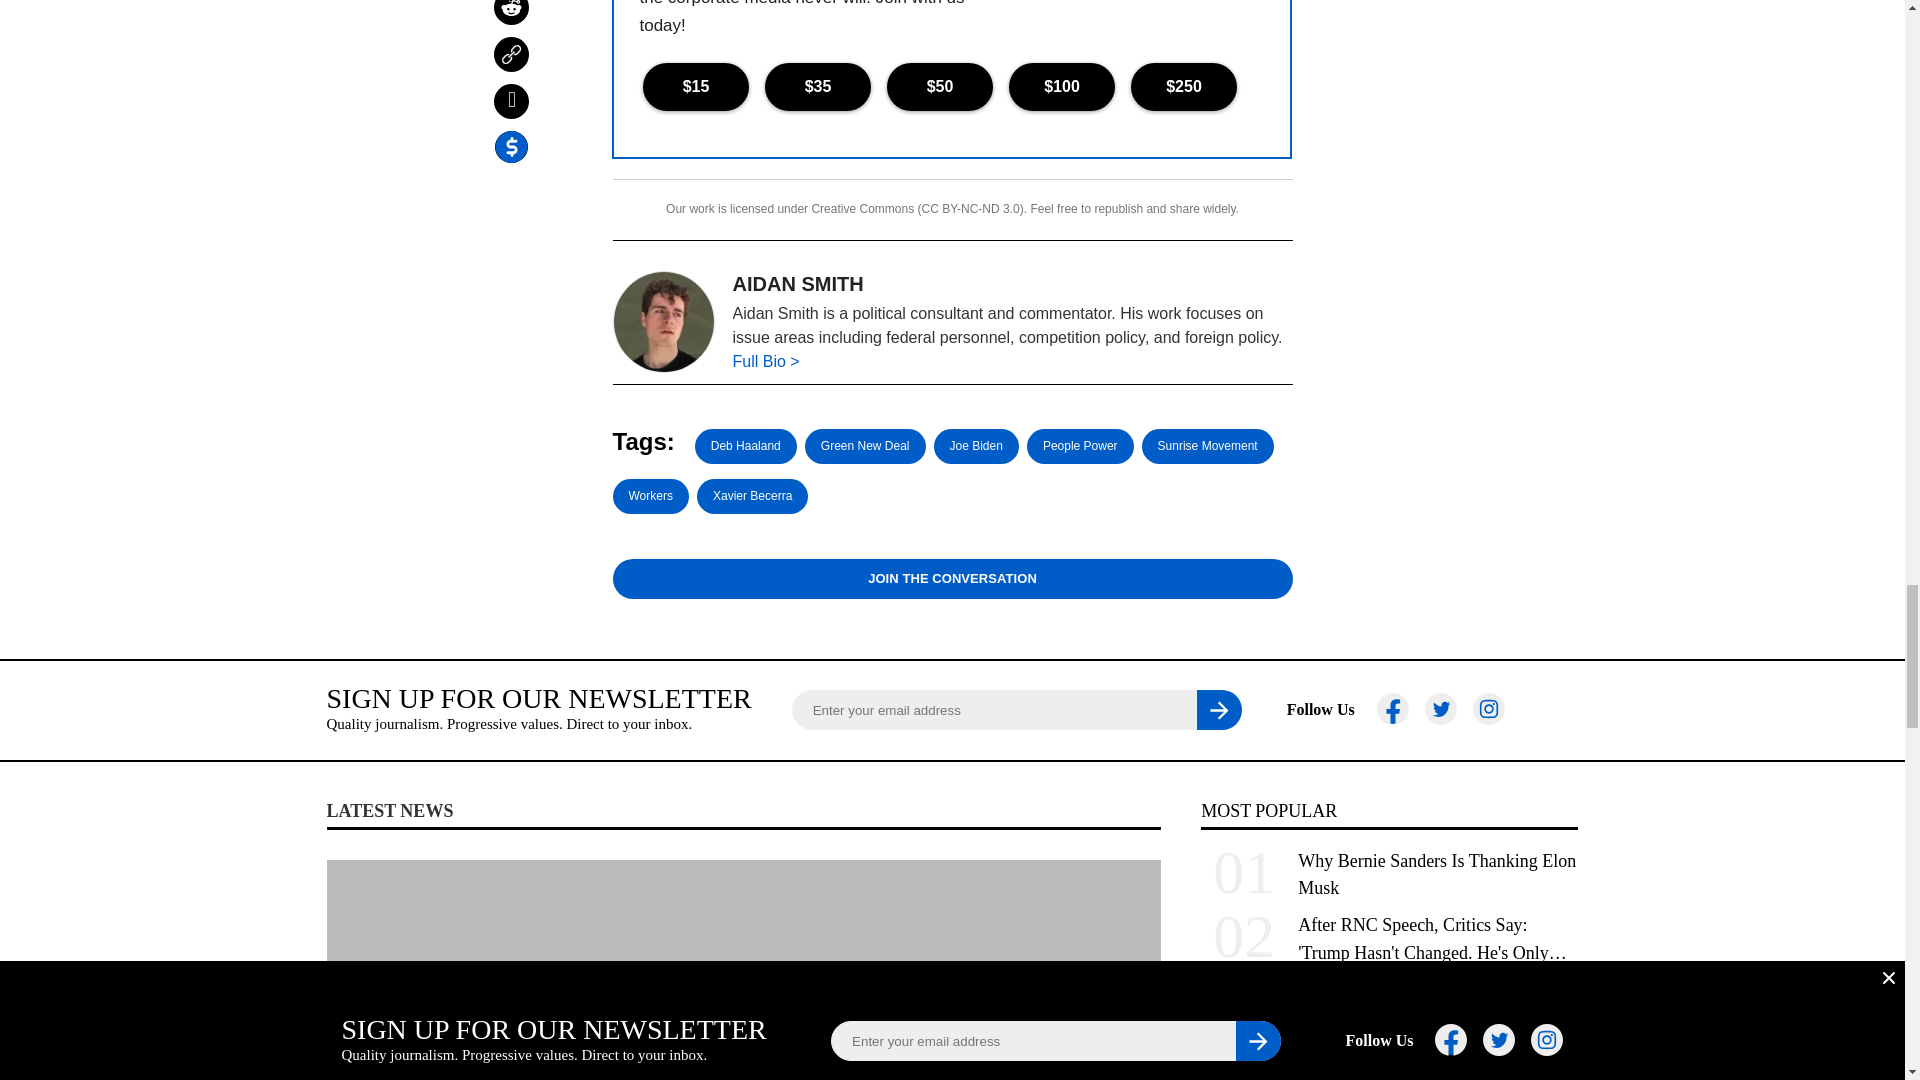 The height and width of the screenshot is (1080, 1920). What do you see at coordinates (1124, 8) in the screenshot?
I see `Recent Donations` at bounding box center [1124, 8].